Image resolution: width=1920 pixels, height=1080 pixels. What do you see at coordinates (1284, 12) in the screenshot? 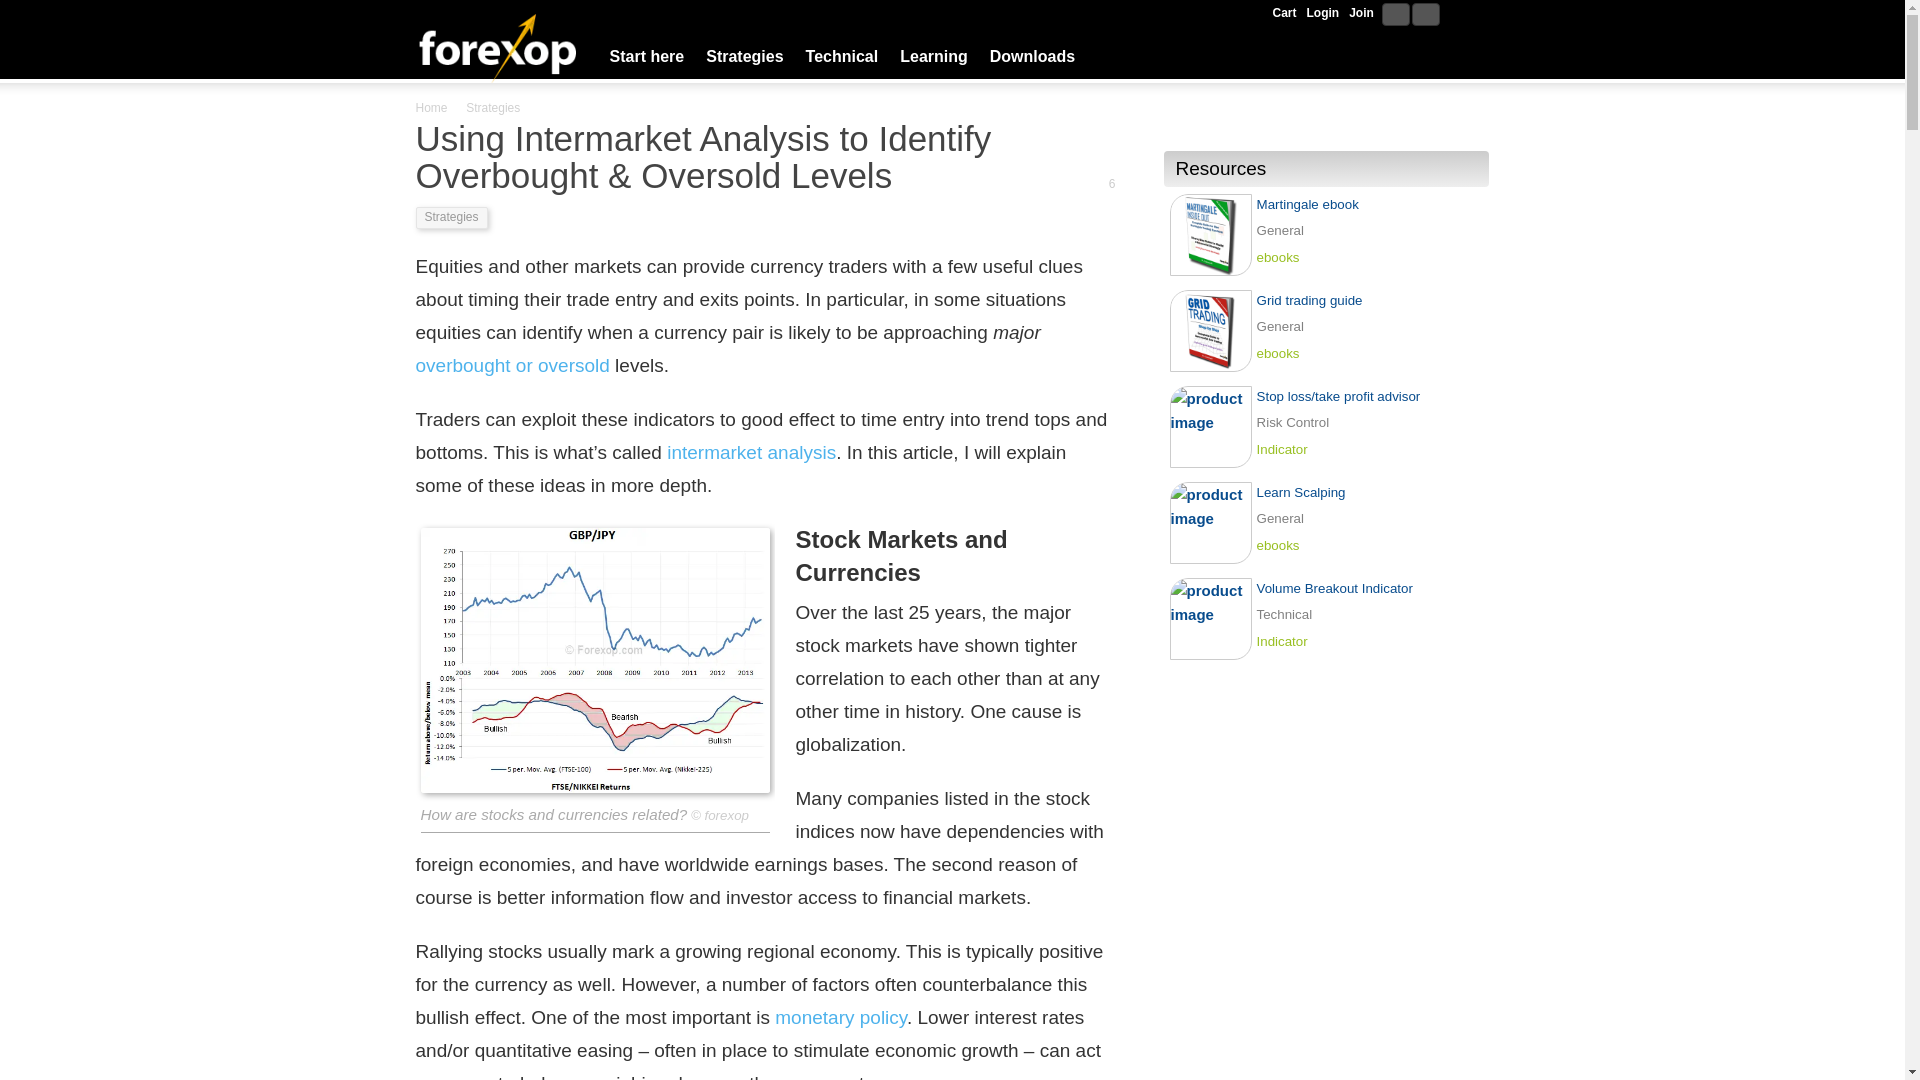
I see `Cart` at bounding box center [1284, 12].